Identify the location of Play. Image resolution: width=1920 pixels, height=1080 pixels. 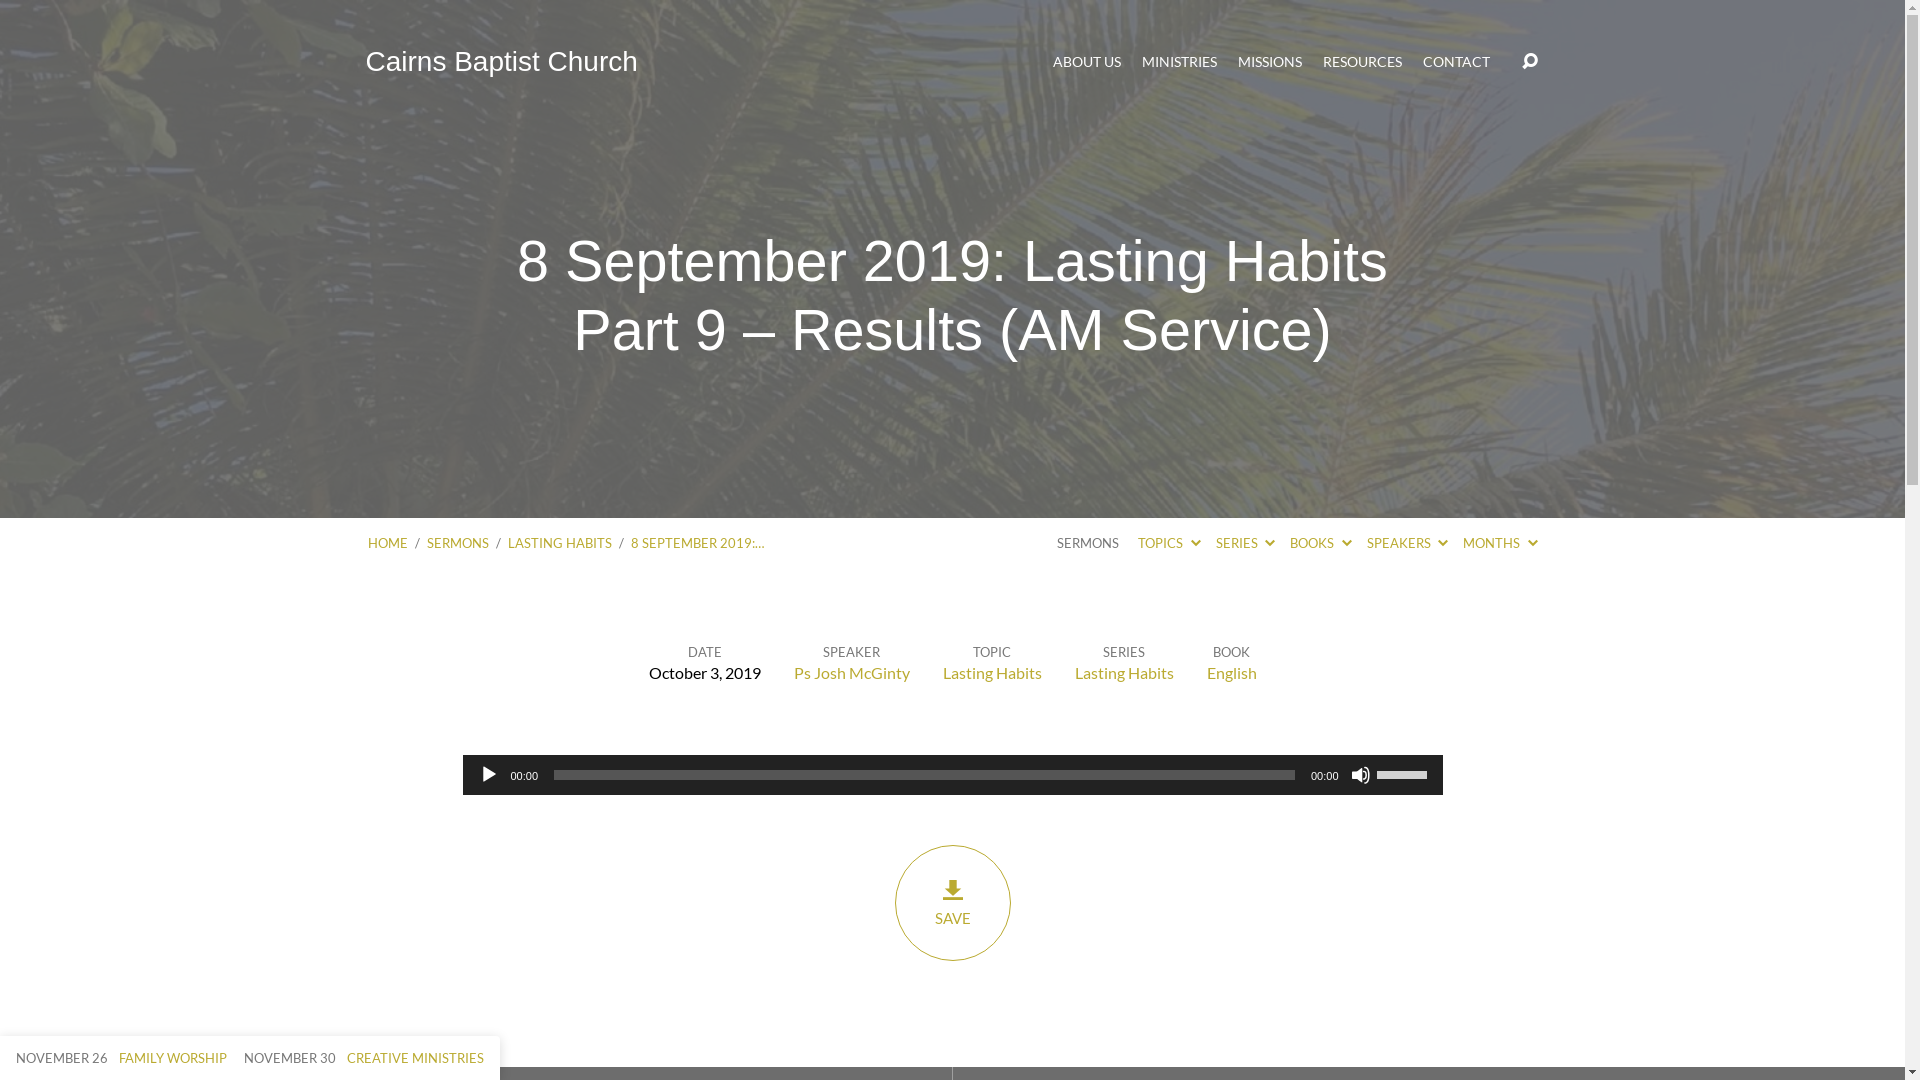
(488, 775).